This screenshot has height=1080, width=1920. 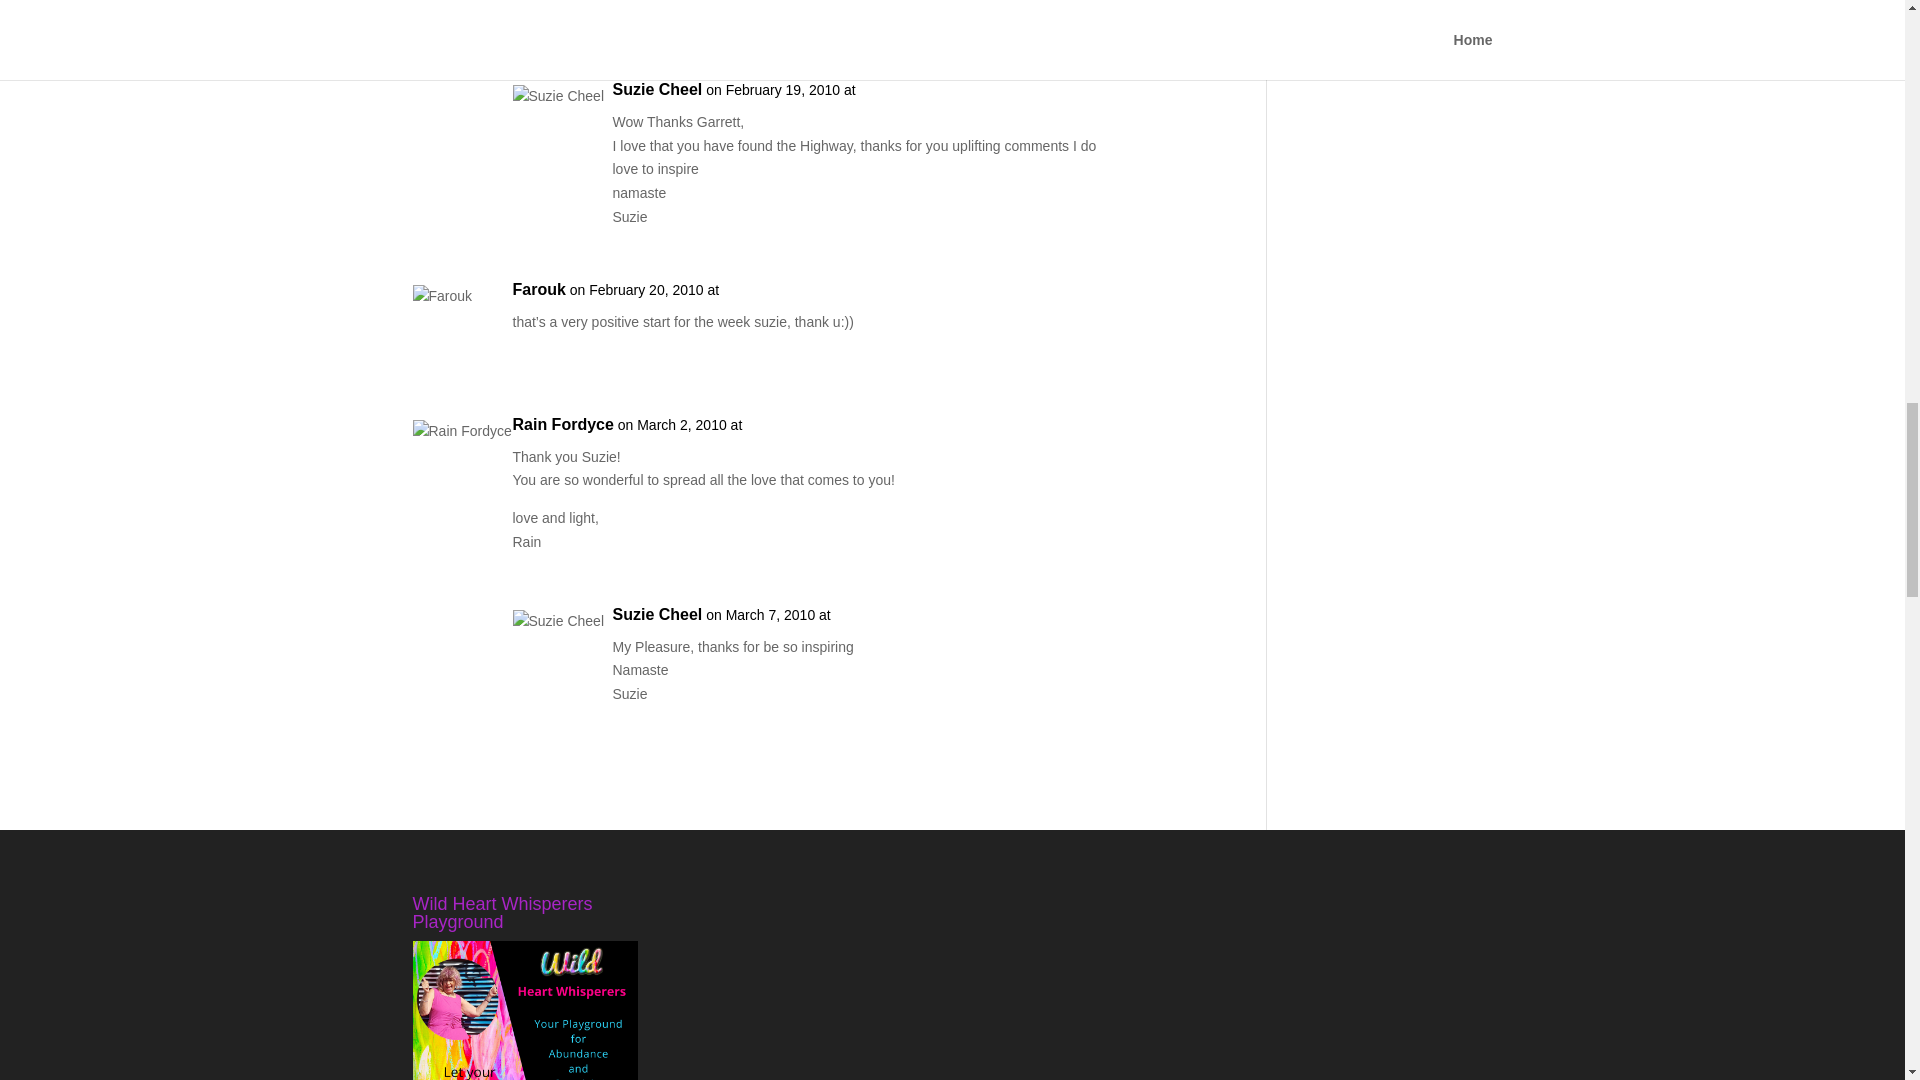 What do you see at coordinates (657, 614) in the screenshot?
I see `Suzie Cheel` at bounding box center [657, 614].